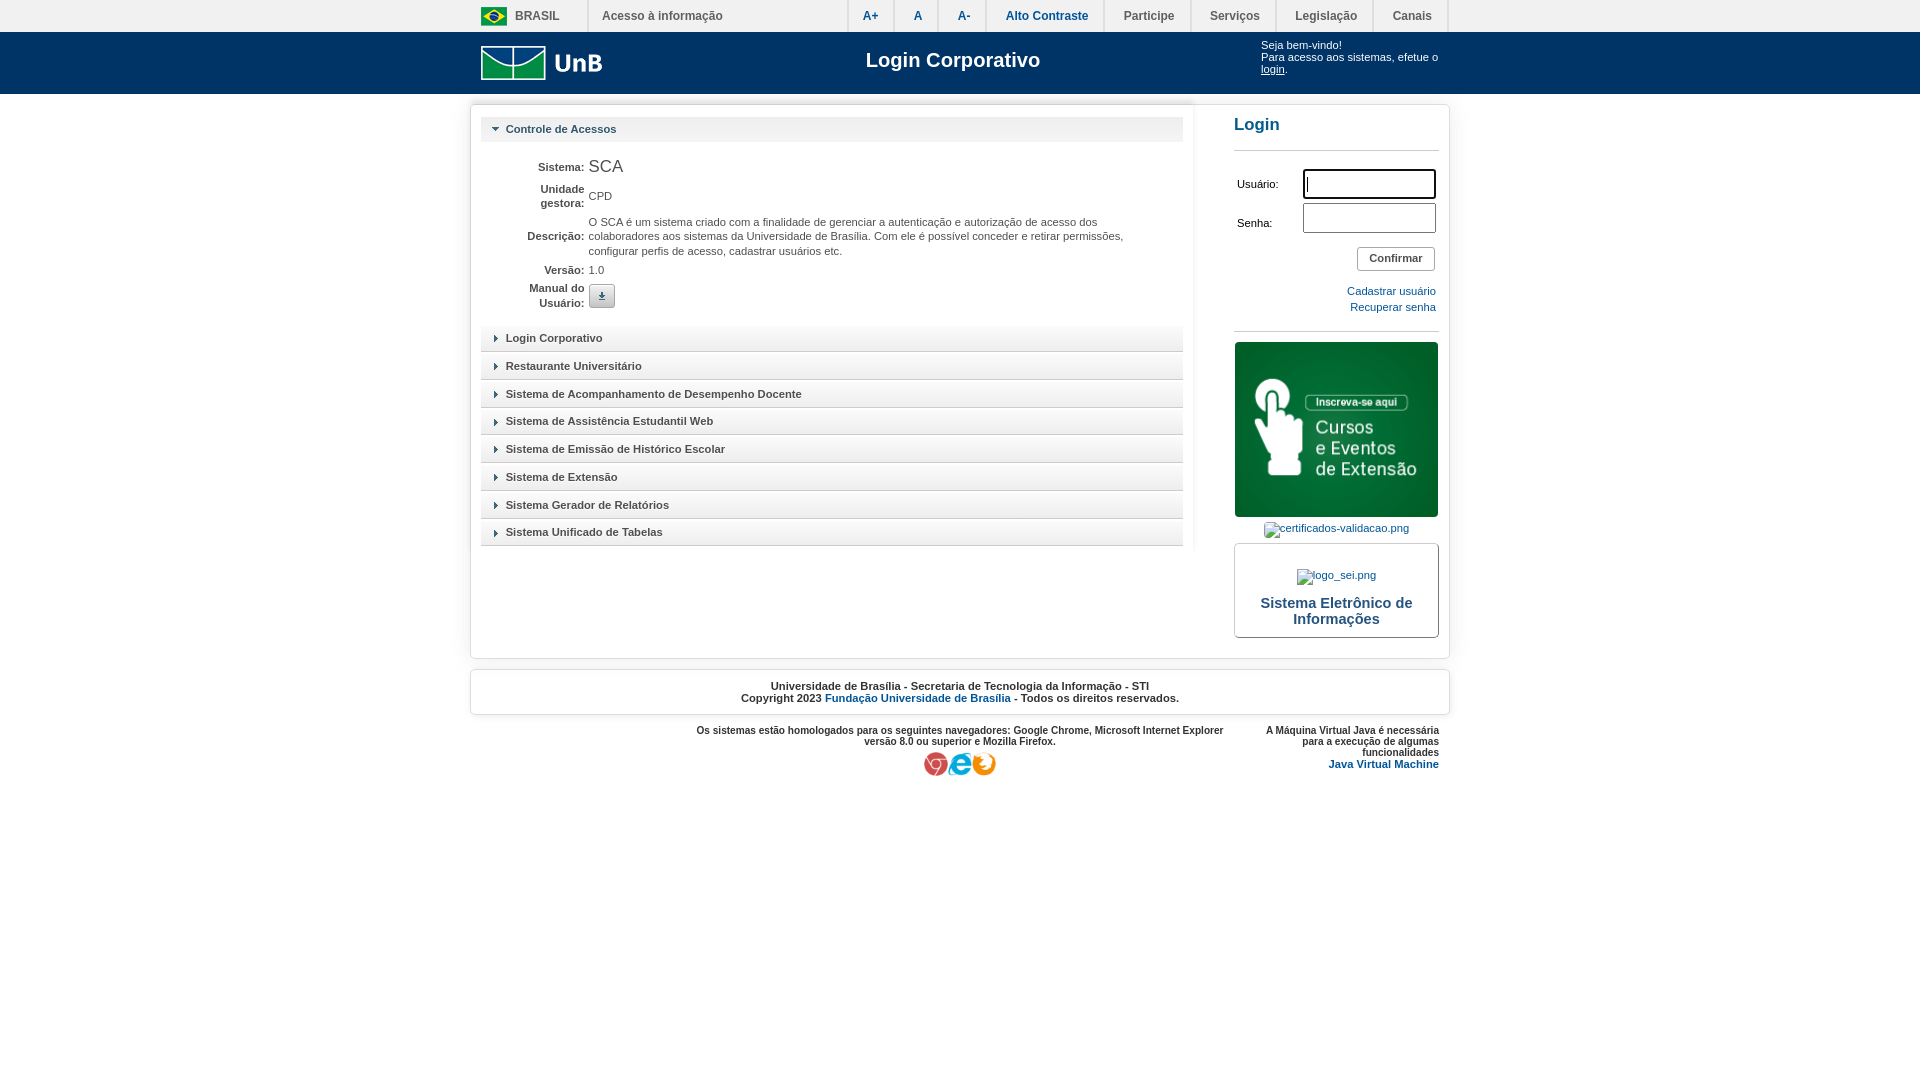  What do you see at coordinates (832, 129) in the screenshot?
I see `Controle de Acessos` at bounding box center [832, 129].